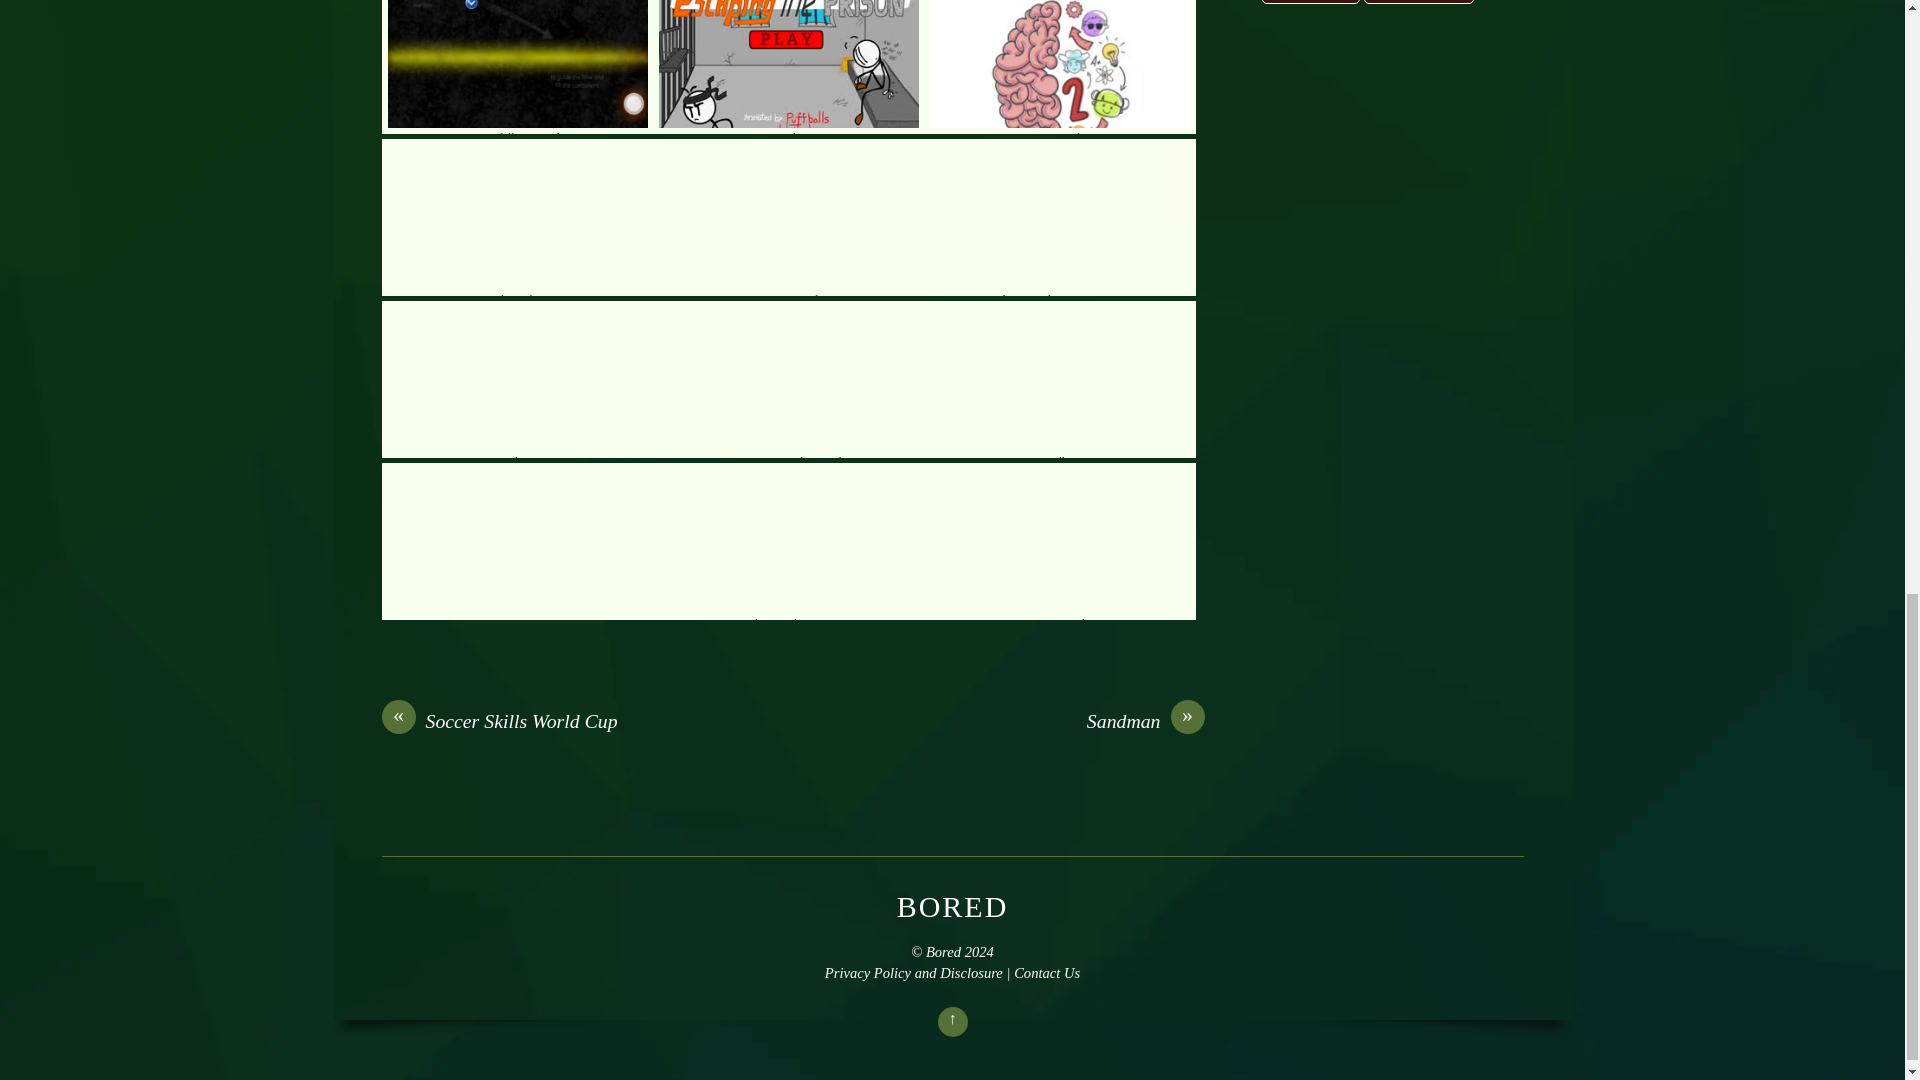  What do you see at coordinates (518, 541) in the screenshot?
I see `Gravity Soccer 3` at bounding box center [518, 541].